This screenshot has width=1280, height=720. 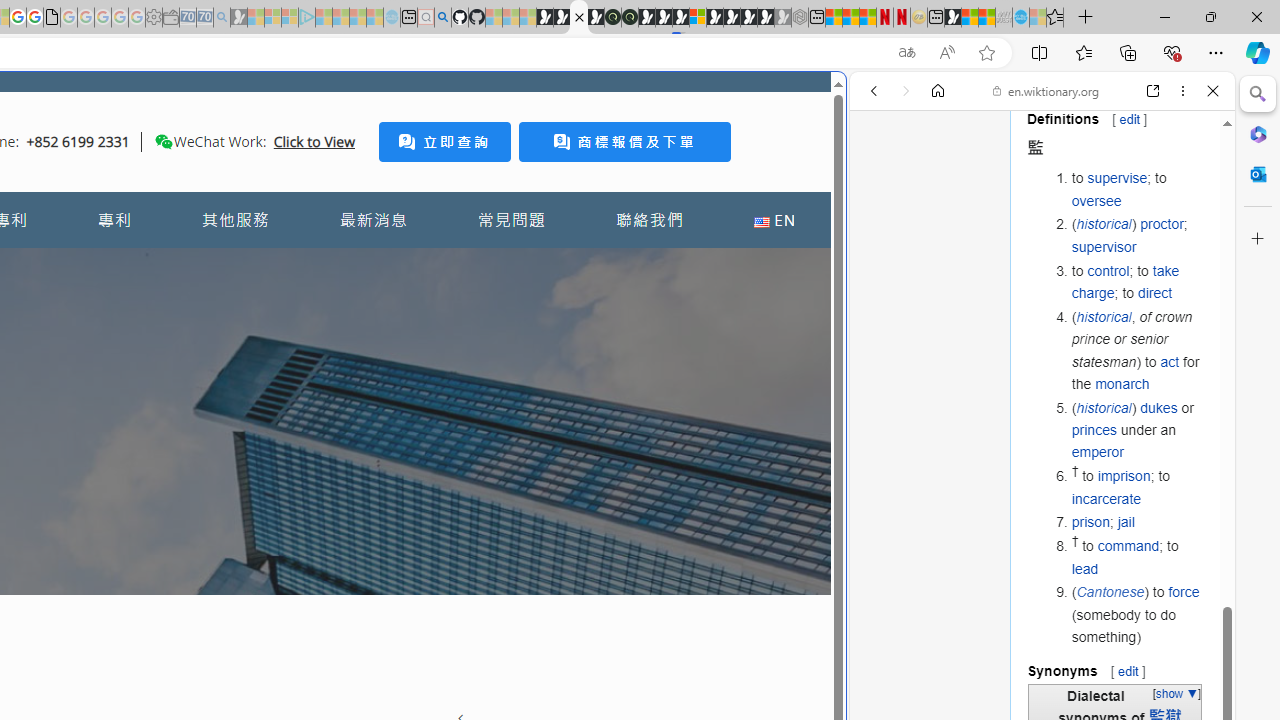 I want to click on Minimize, so click(x=1164, y=16).